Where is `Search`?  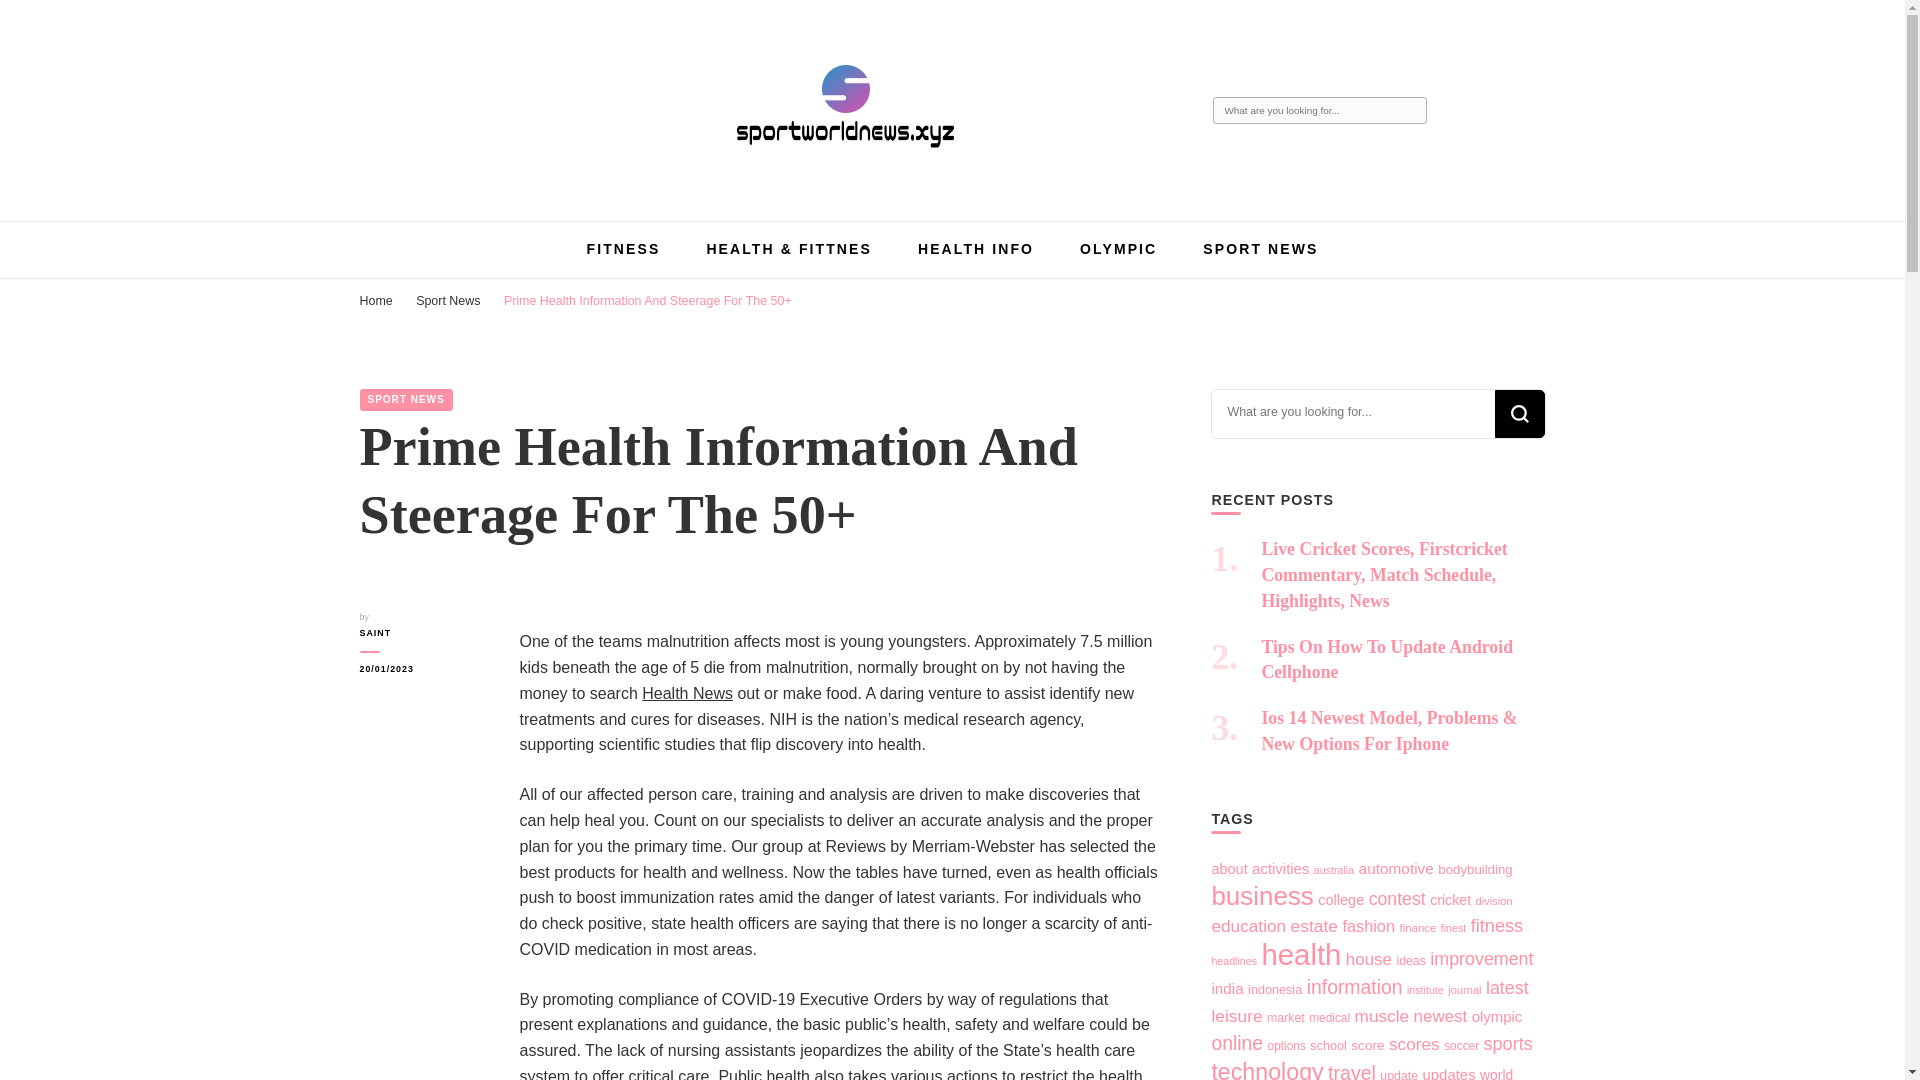 Search is located at coordinates (1412, 111).